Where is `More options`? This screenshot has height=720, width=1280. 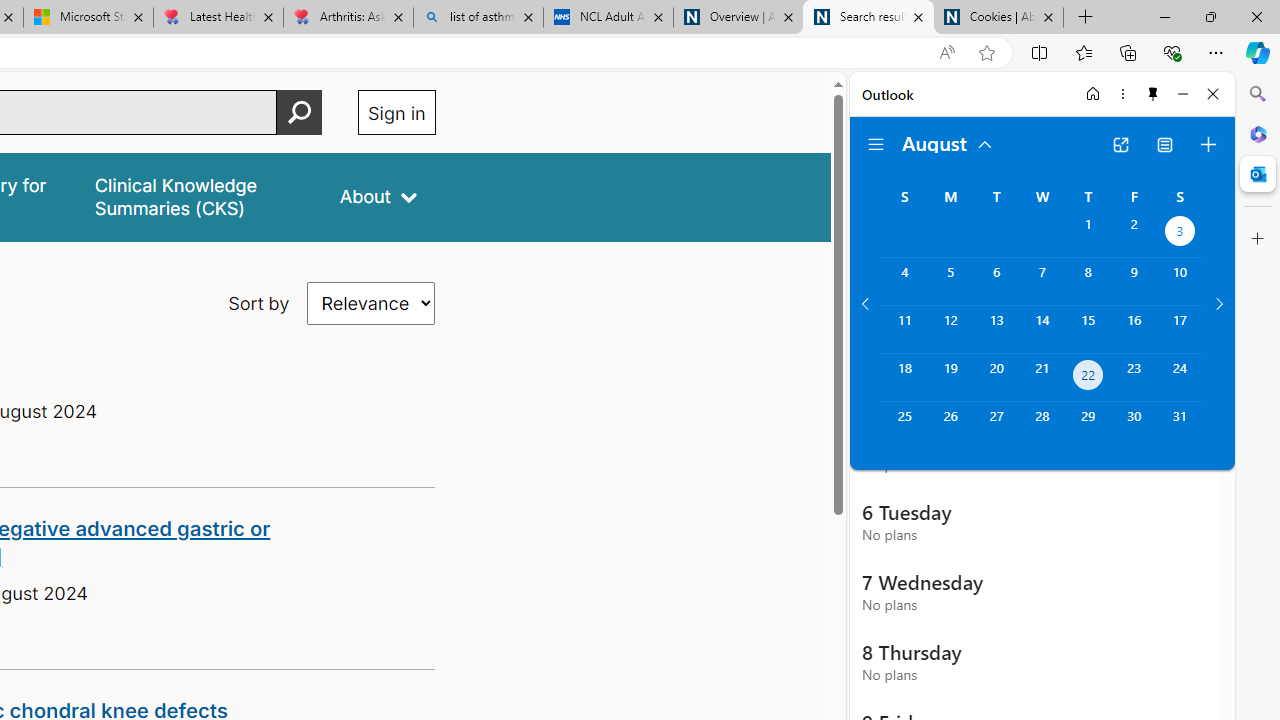
More options is located at coordinates (1122, 94).